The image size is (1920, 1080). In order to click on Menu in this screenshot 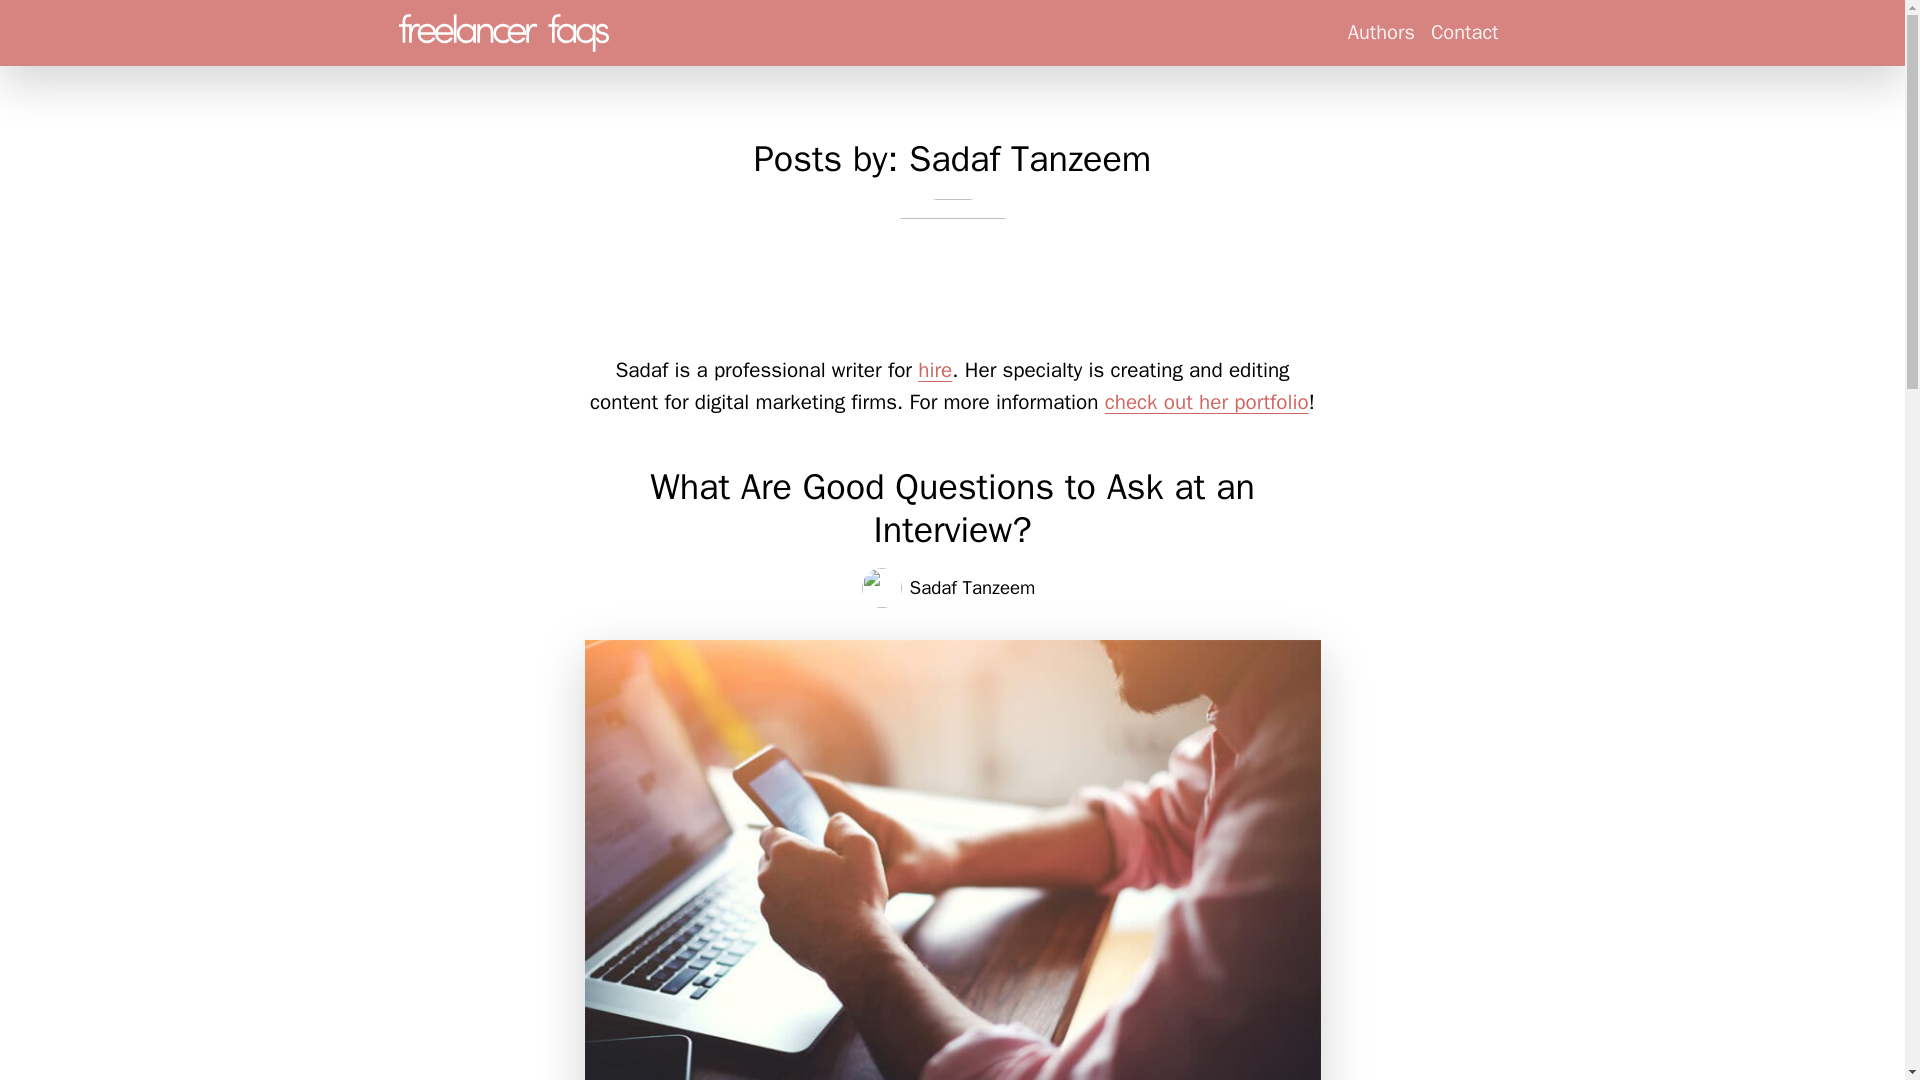, I will do `click(502, 32)`.